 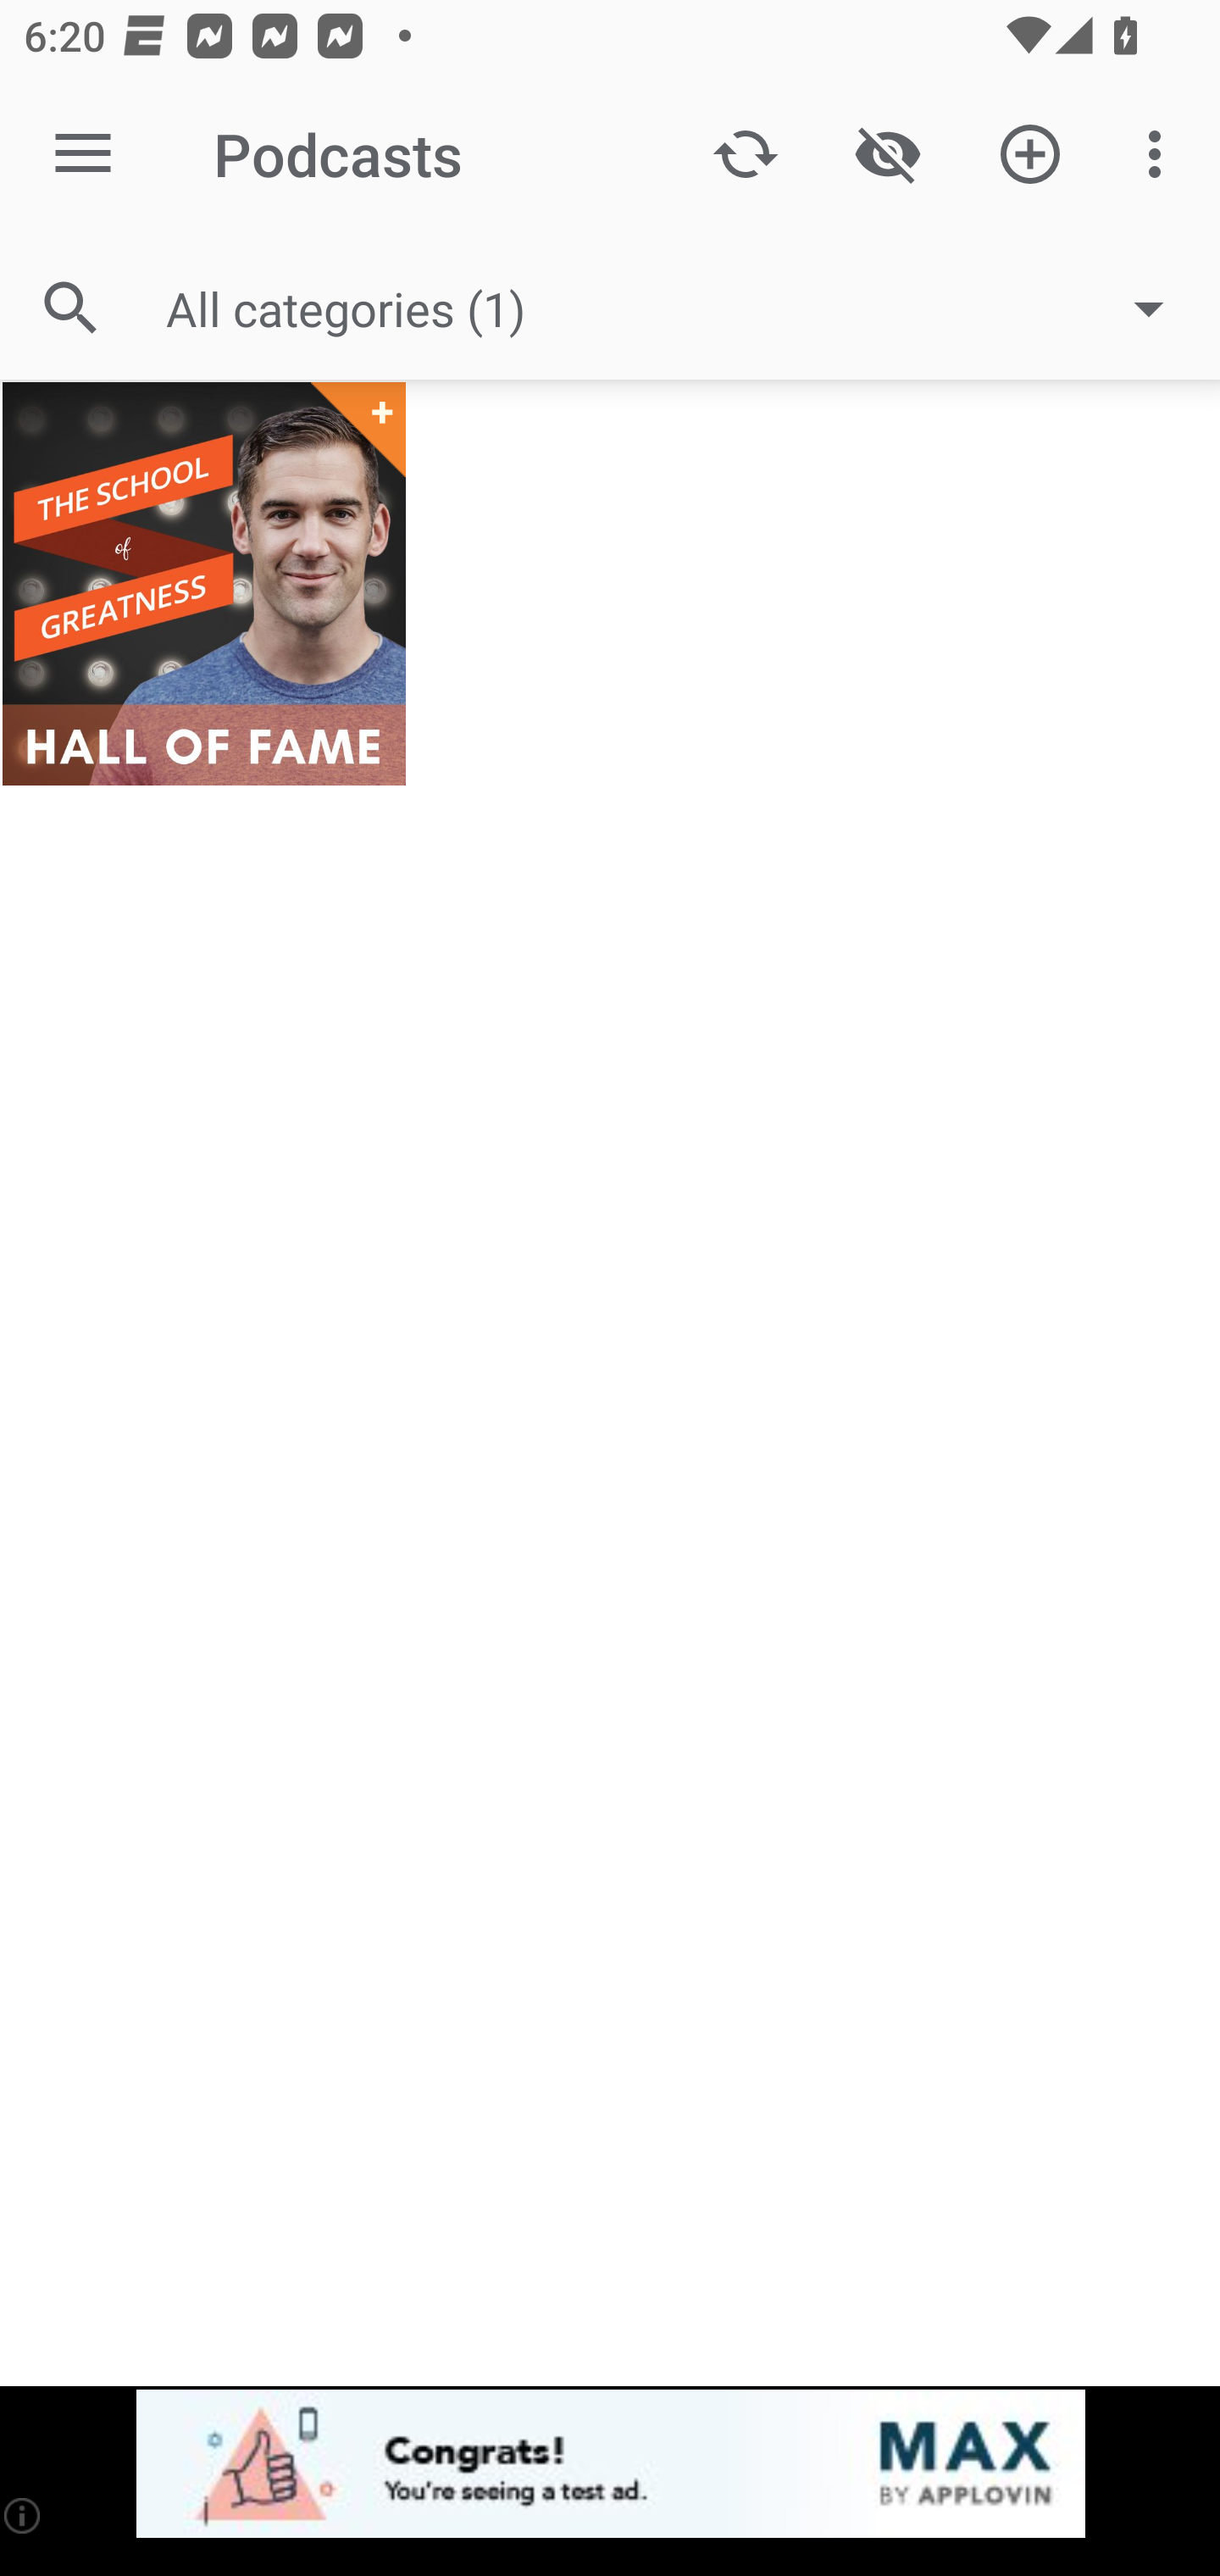 I want to click on (i), so click(x=24, y=2515).